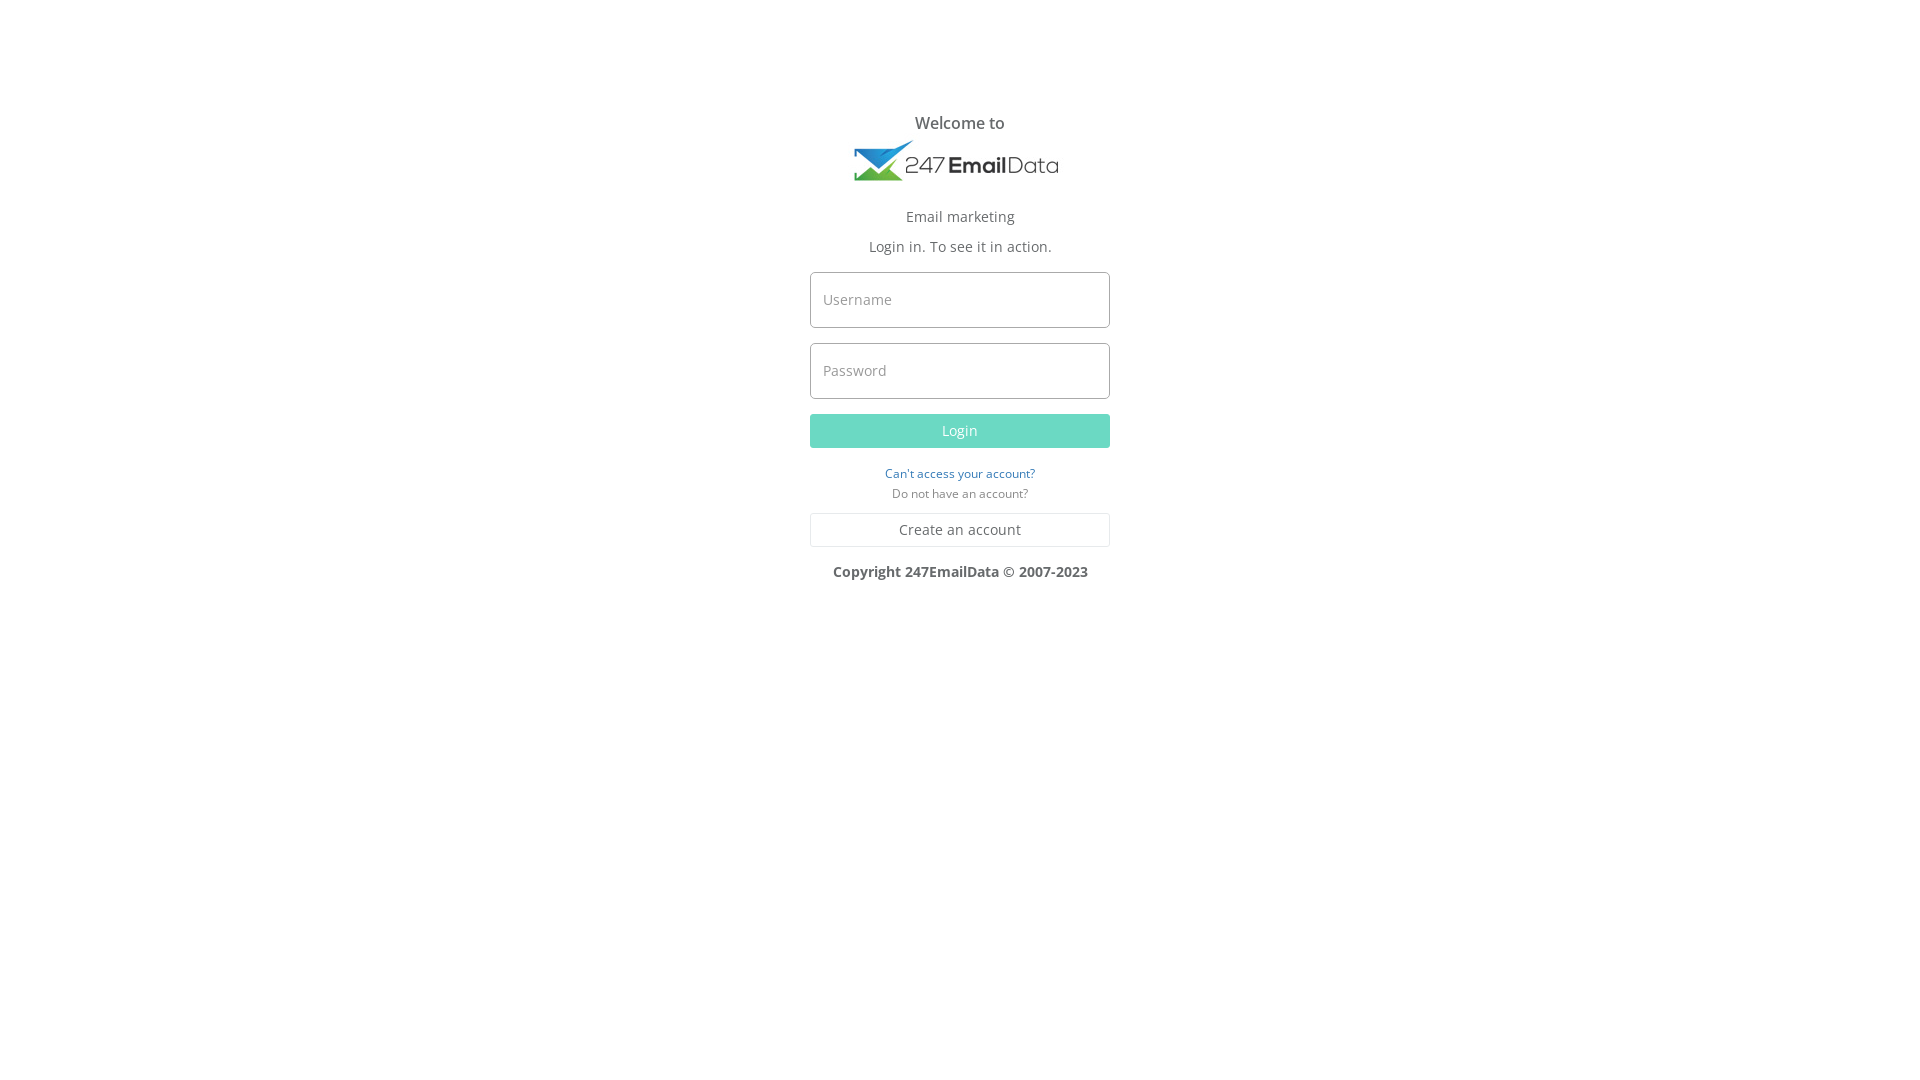  I want to click on Can't access your account?, so click(960, 472).